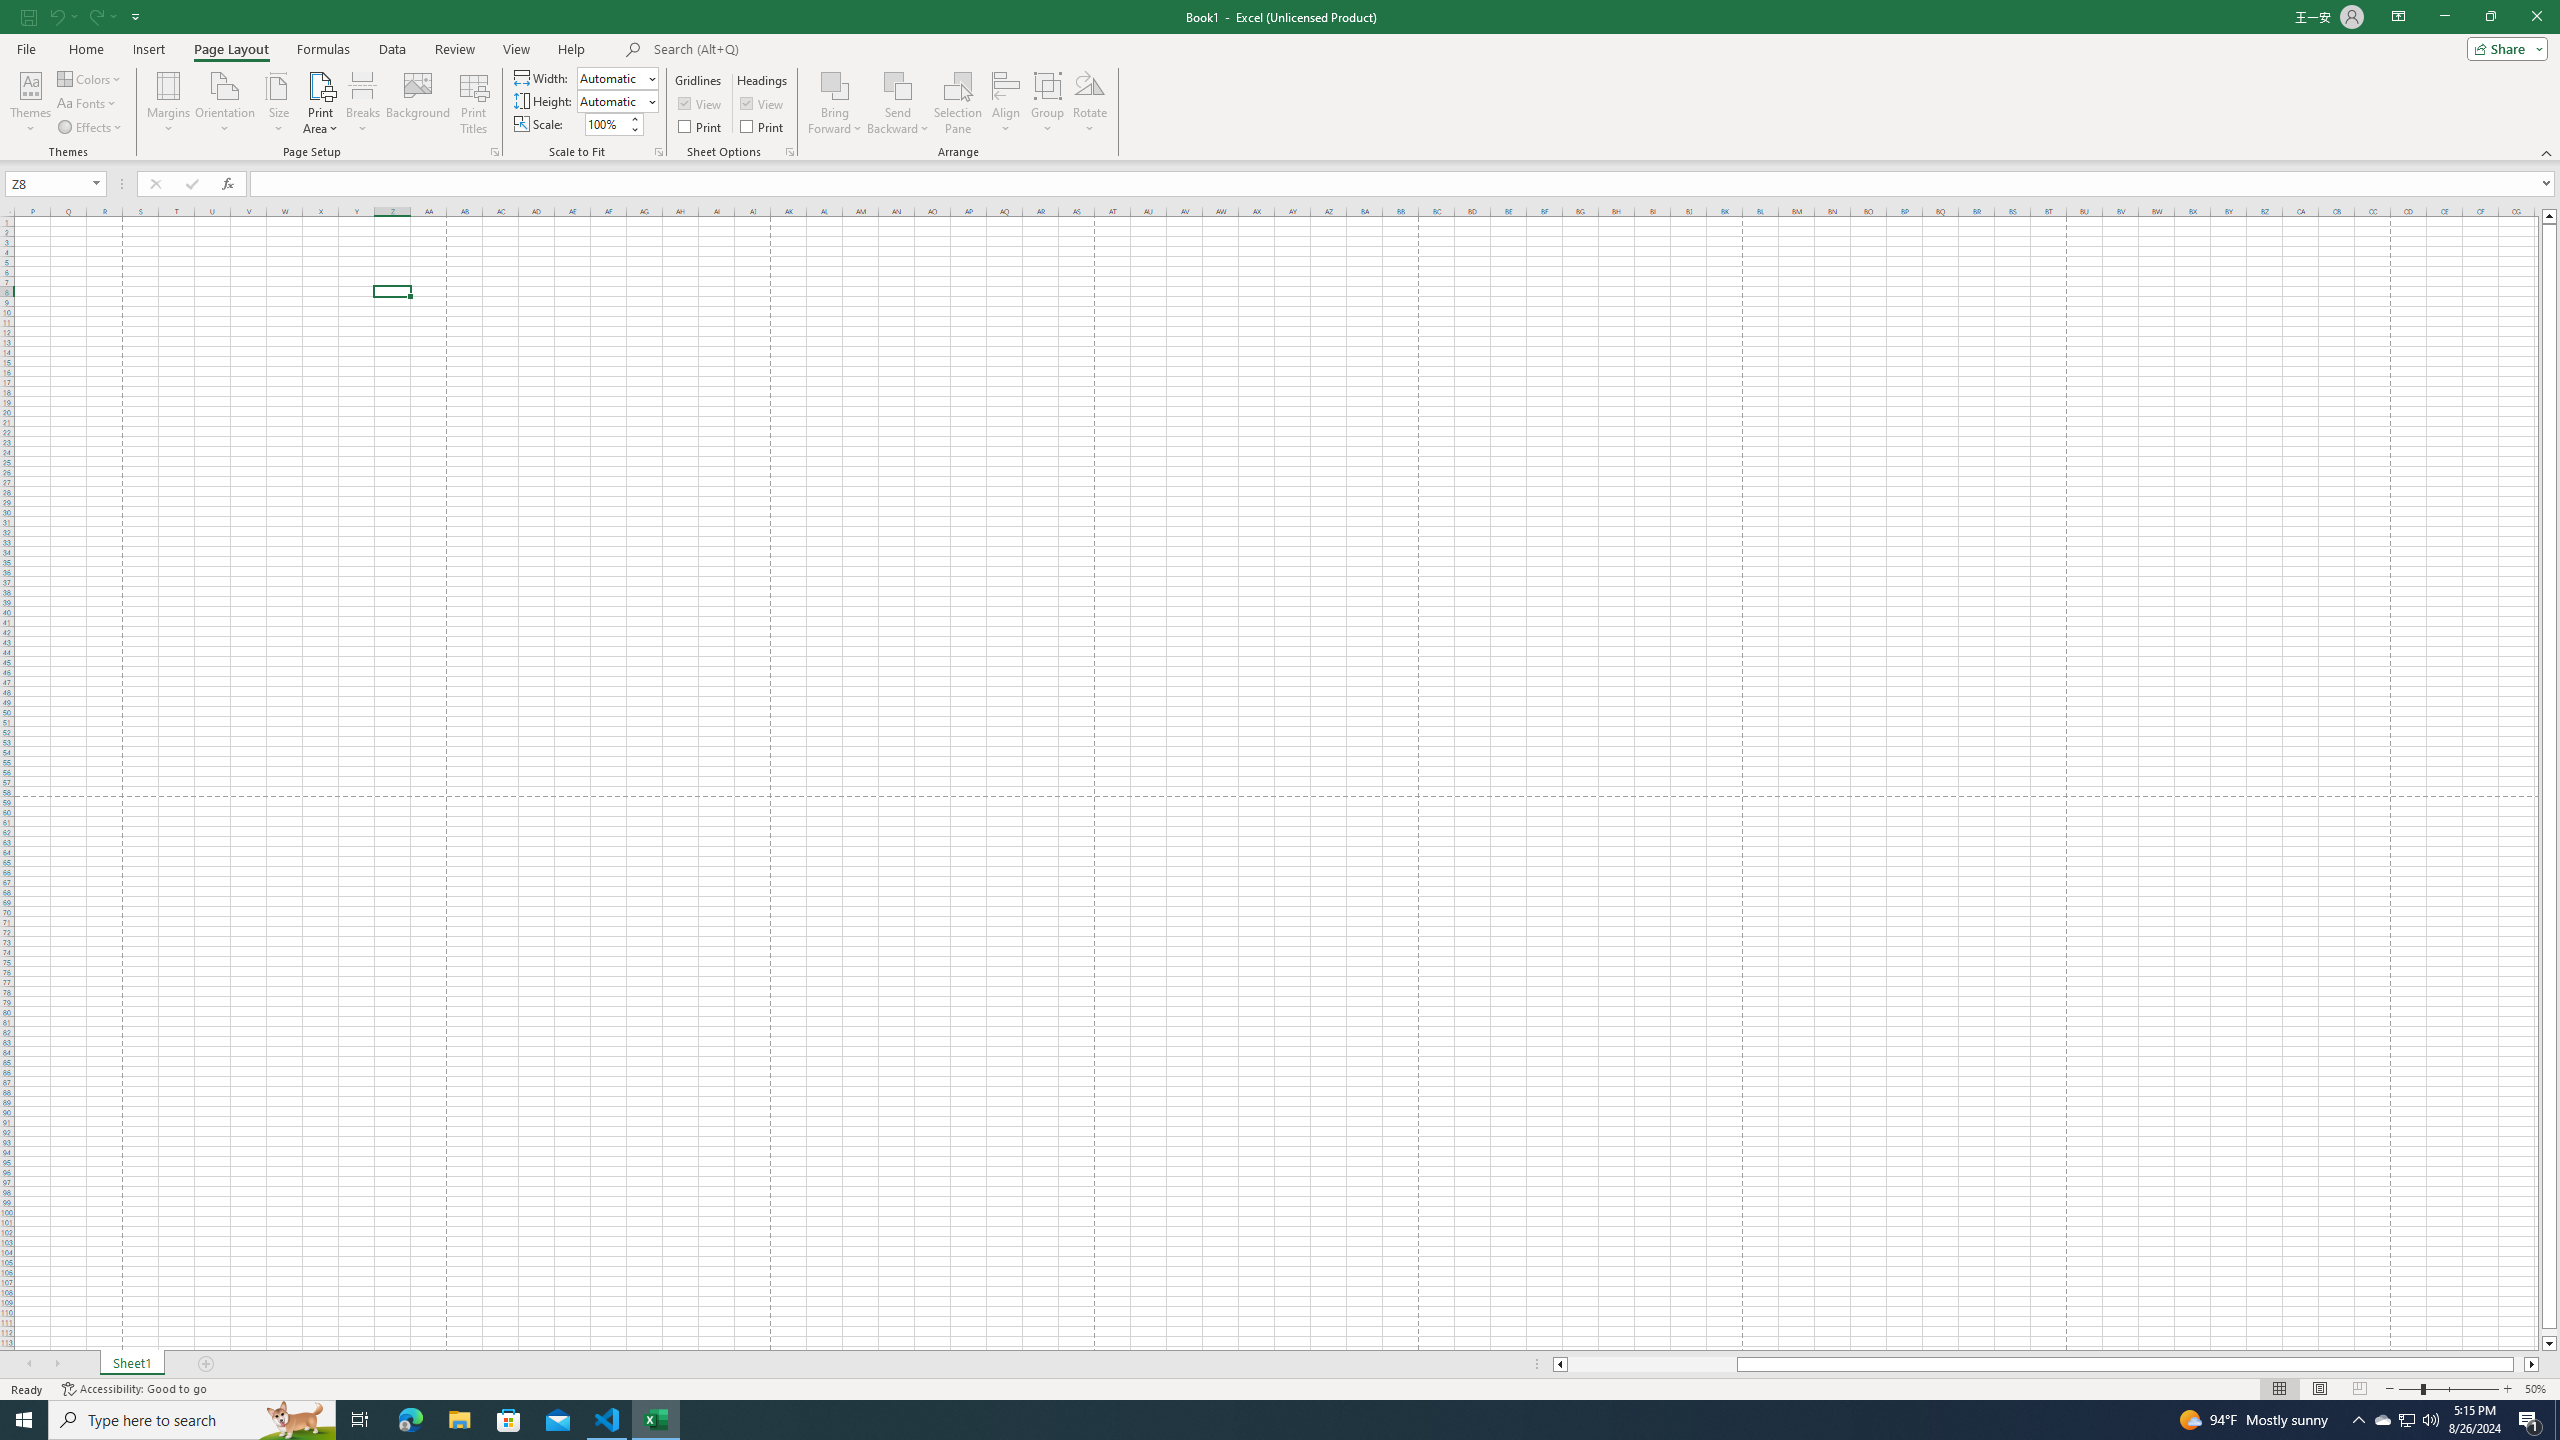  I want to click on Formula Bar, so click(1404, 184).